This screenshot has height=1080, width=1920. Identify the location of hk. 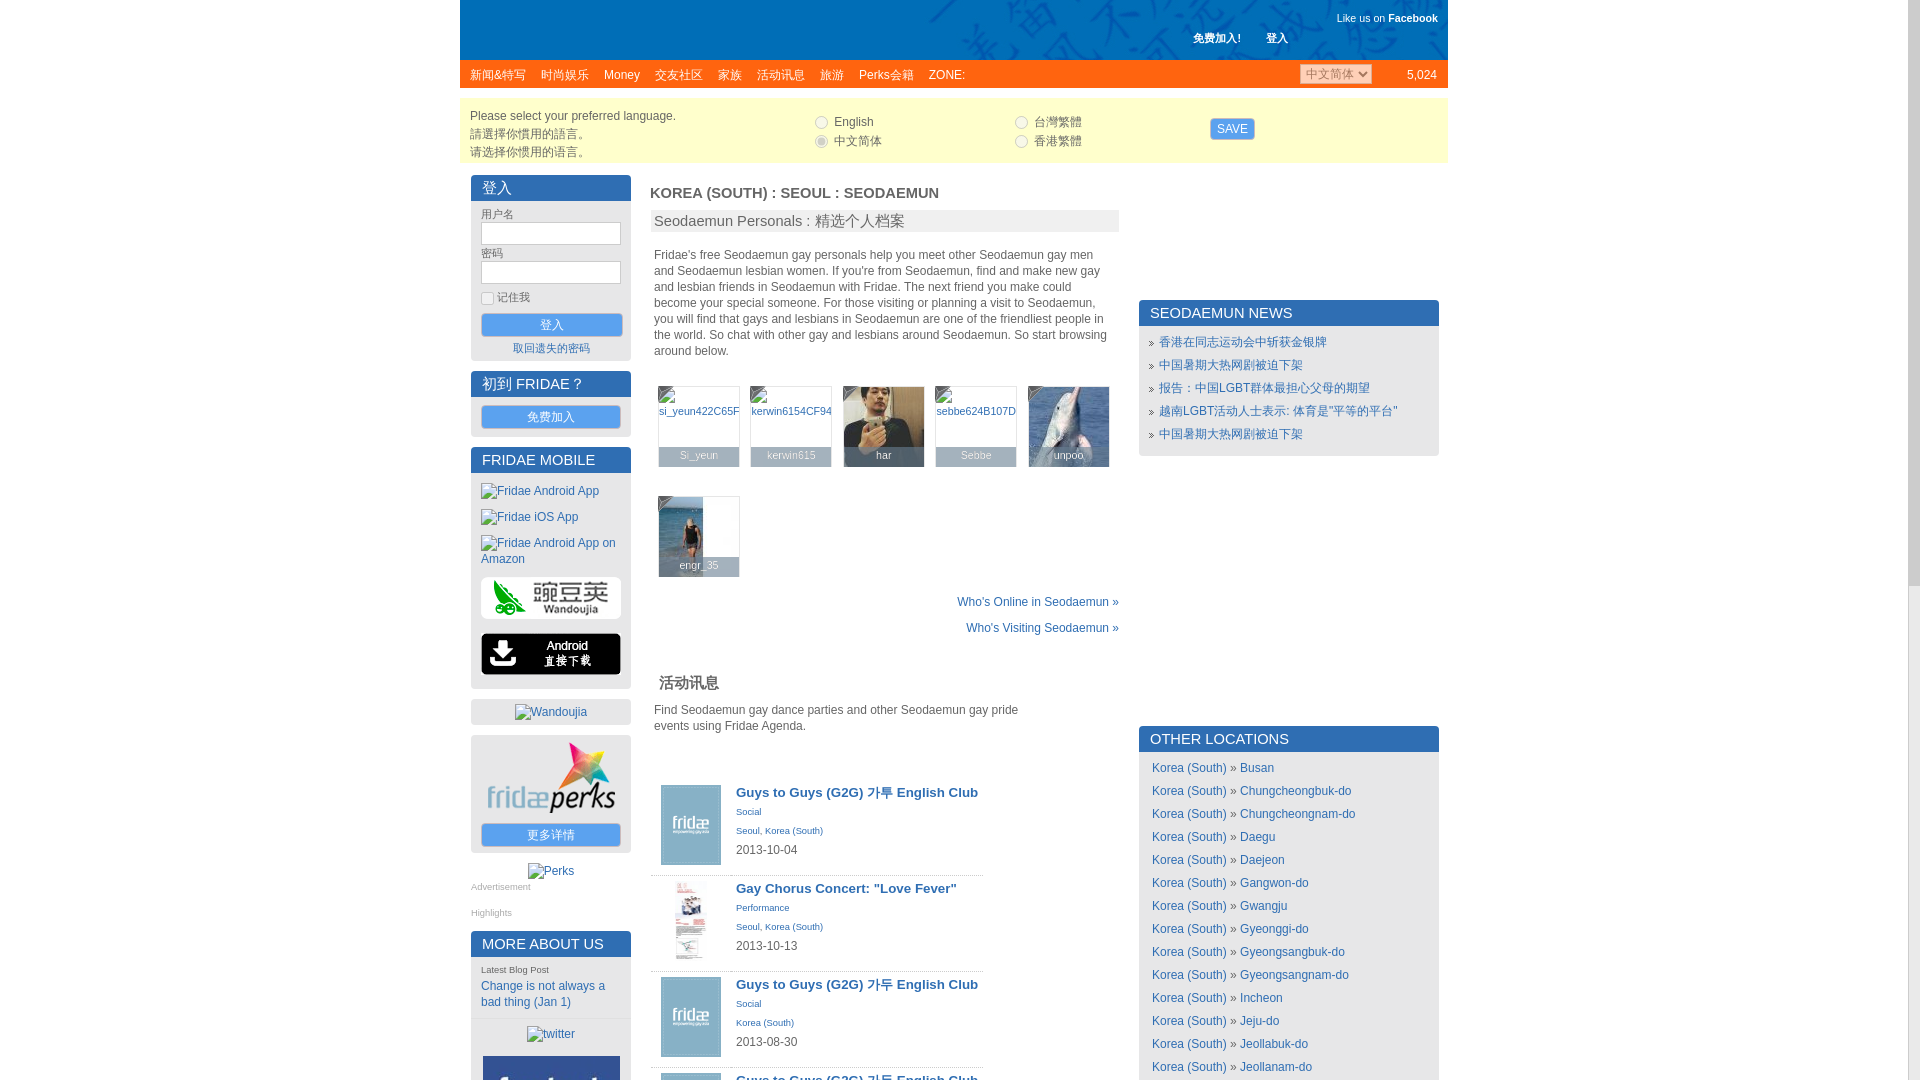
(1021, 141).